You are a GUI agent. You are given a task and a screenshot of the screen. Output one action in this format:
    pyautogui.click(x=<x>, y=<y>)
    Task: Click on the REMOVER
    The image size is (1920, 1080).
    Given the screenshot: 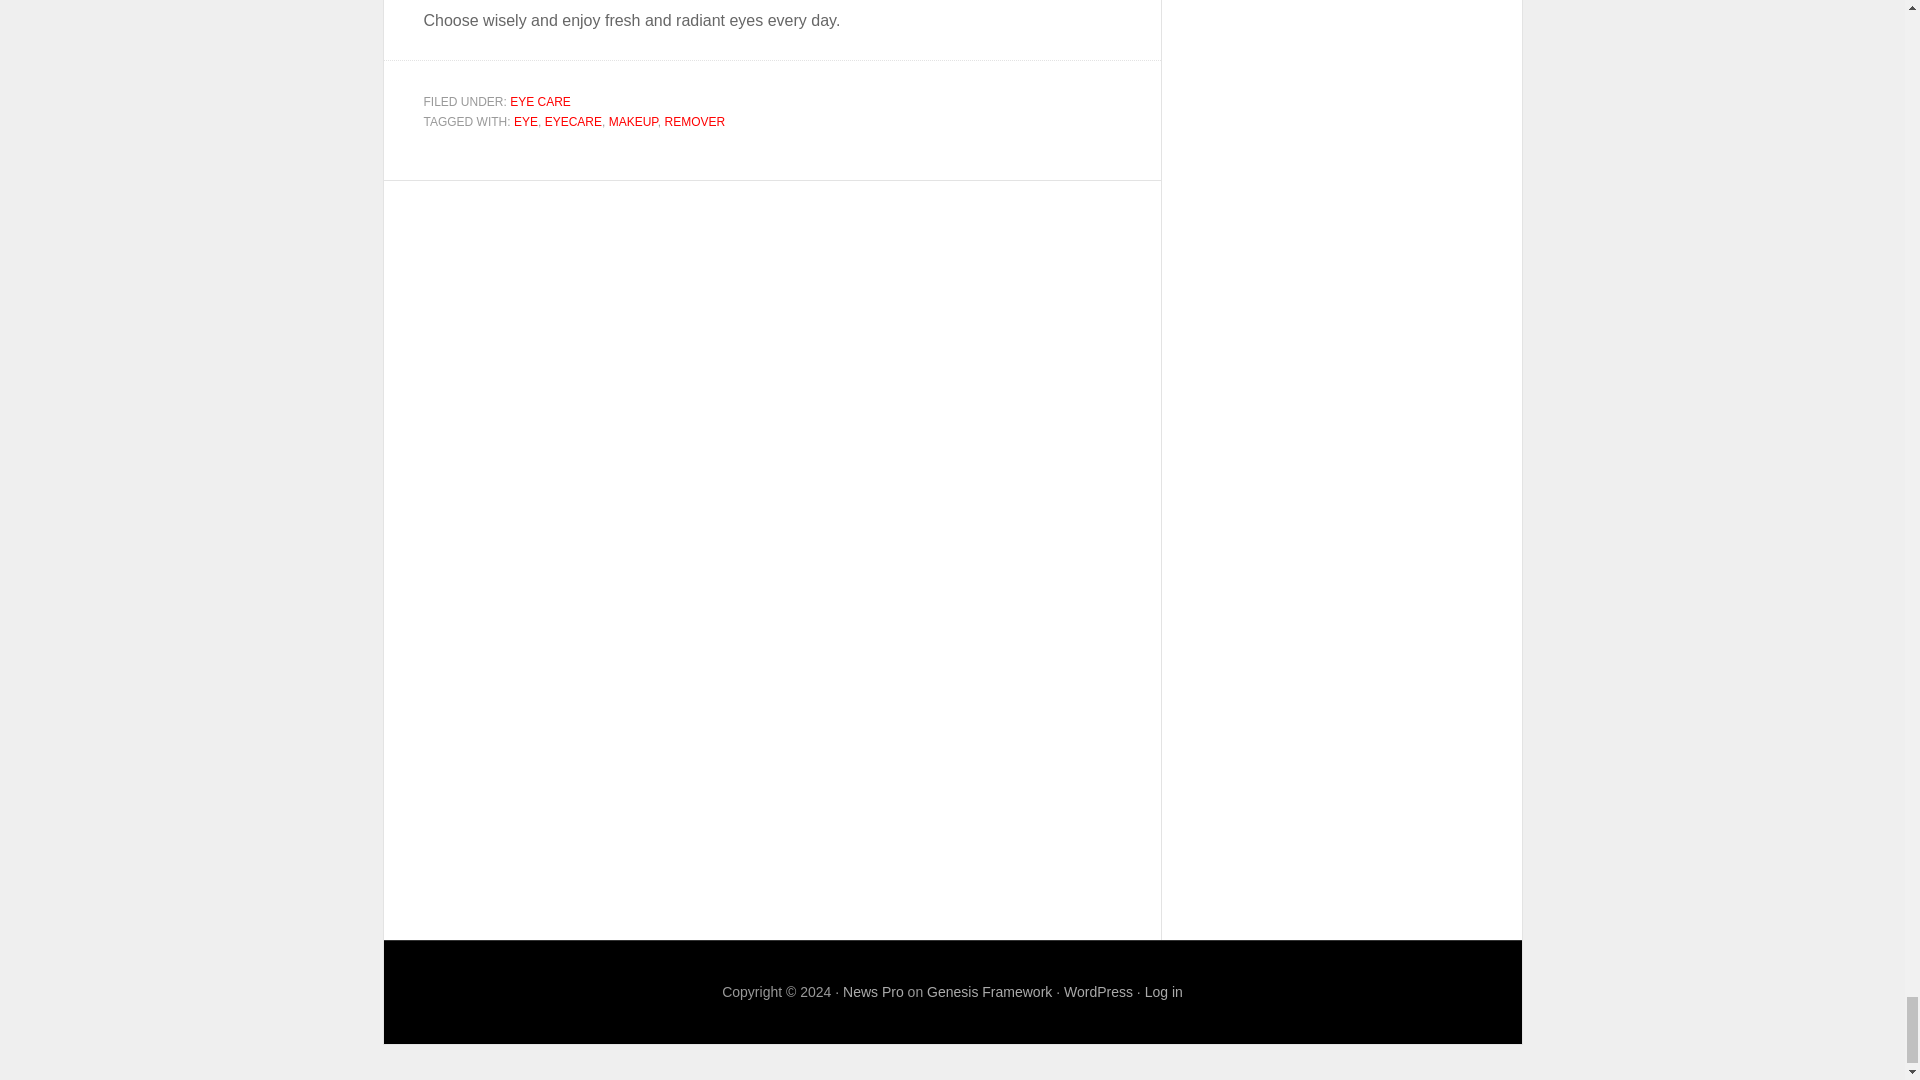 What is the action you would take?
    pyautogui.click(x=694, y=121)
    